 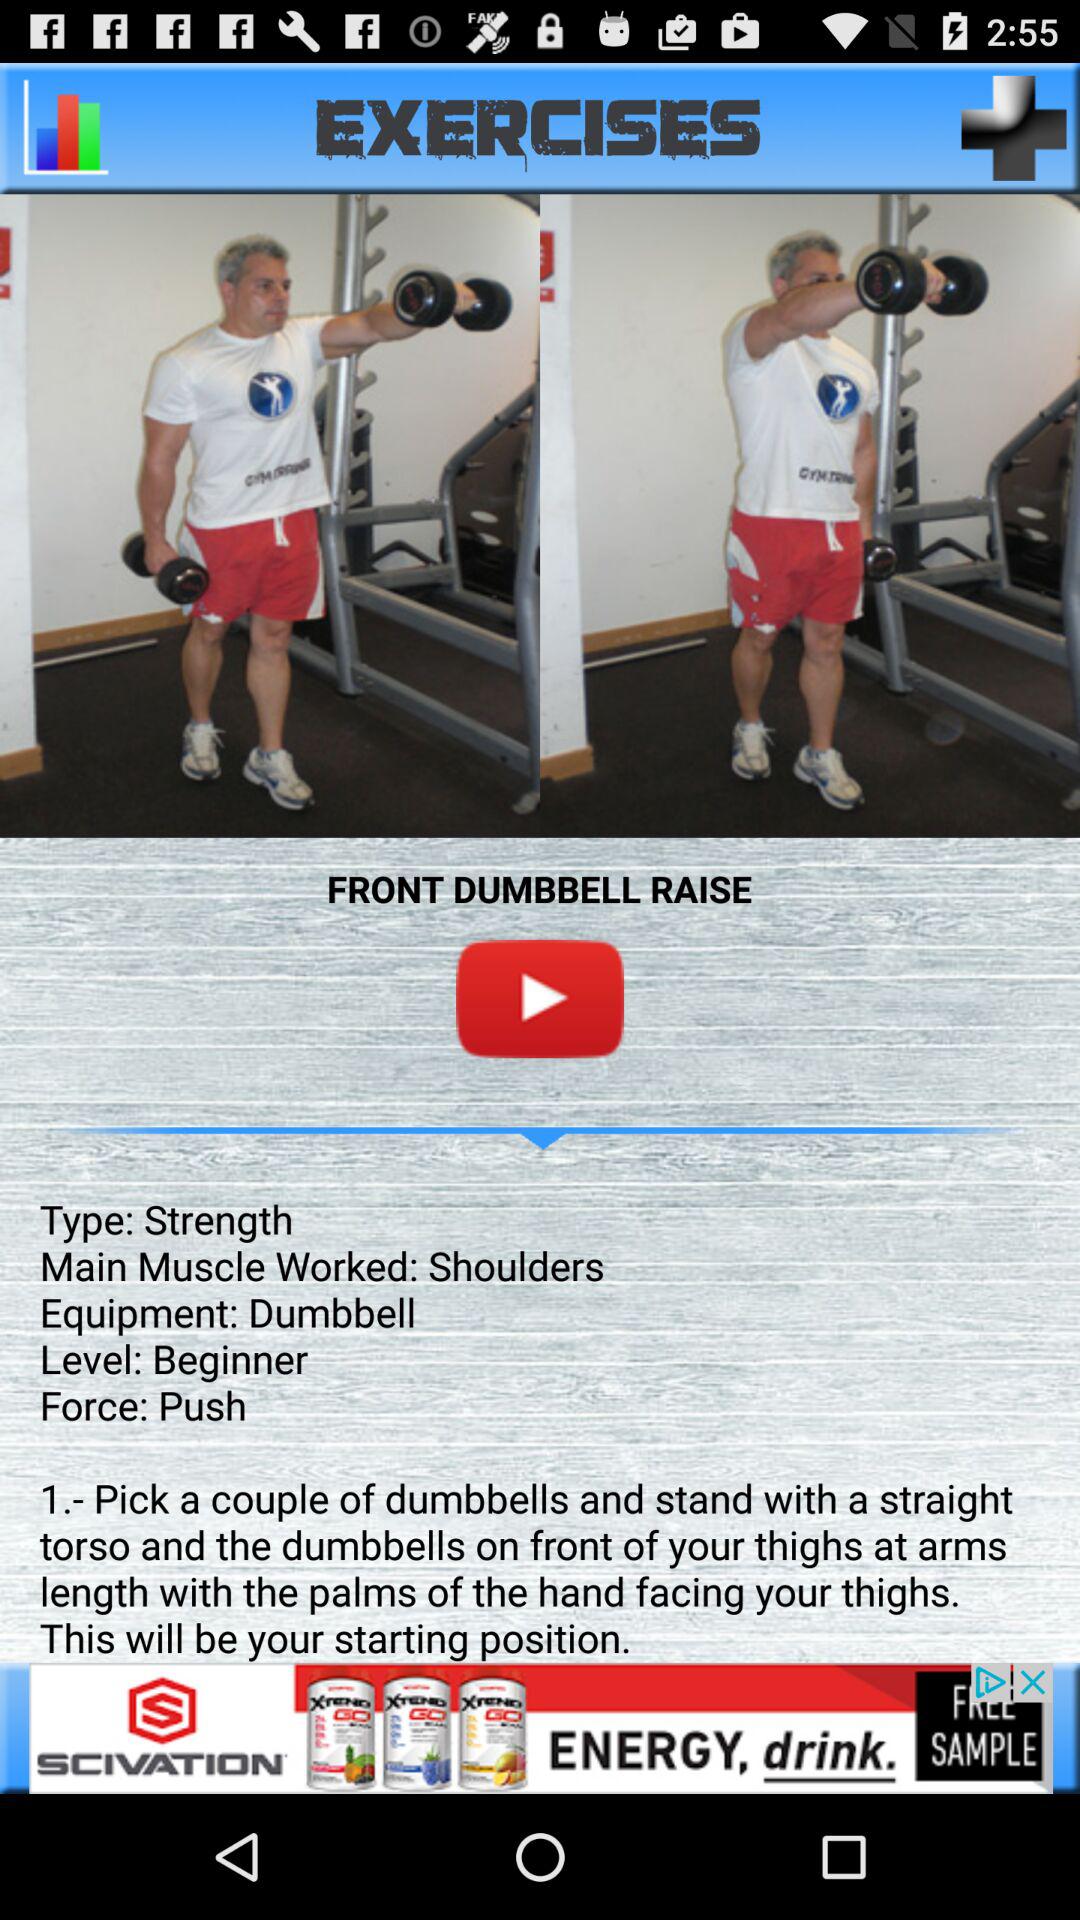 I want to click on add activity, so click(x=1014, y=128).